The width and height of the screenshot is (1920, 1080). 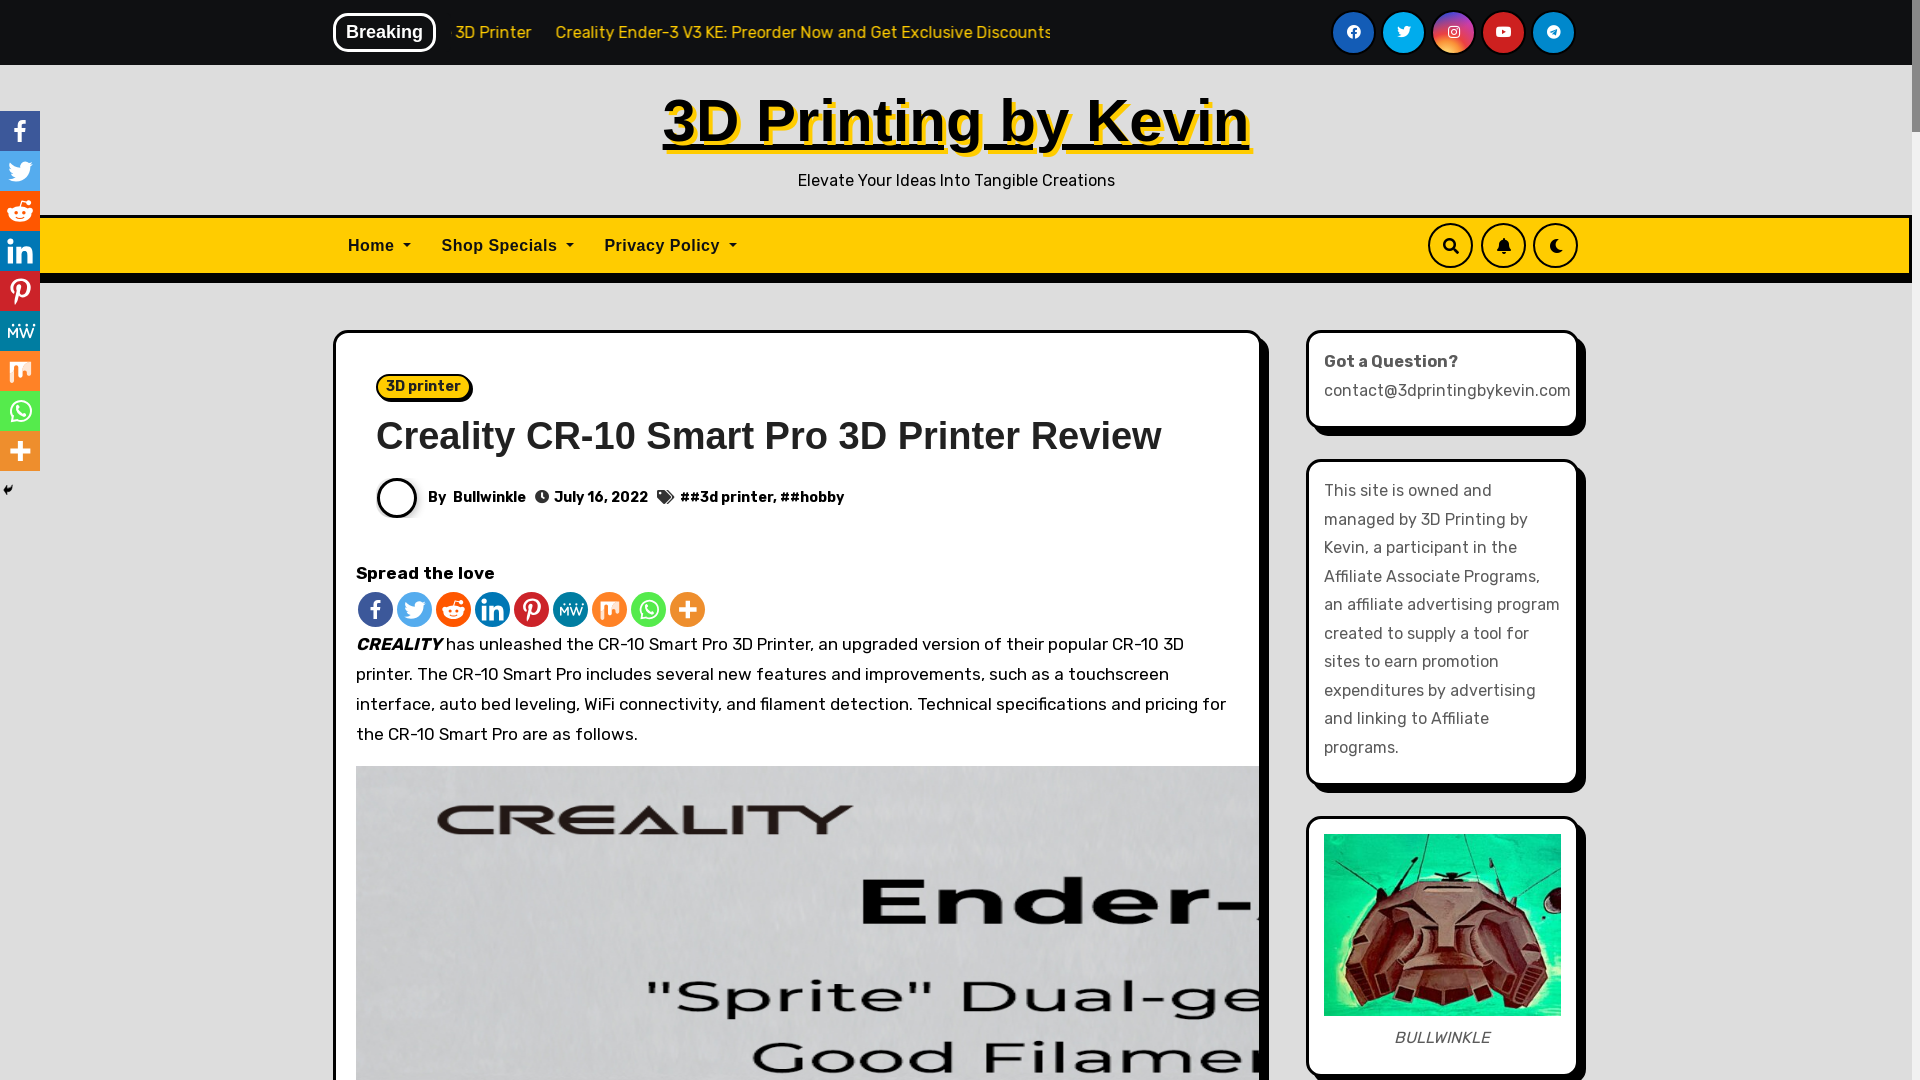 What do you see at coordinates (414, 610) in the screenshot?
I see `Twitter` at bounding box center [414, 610].